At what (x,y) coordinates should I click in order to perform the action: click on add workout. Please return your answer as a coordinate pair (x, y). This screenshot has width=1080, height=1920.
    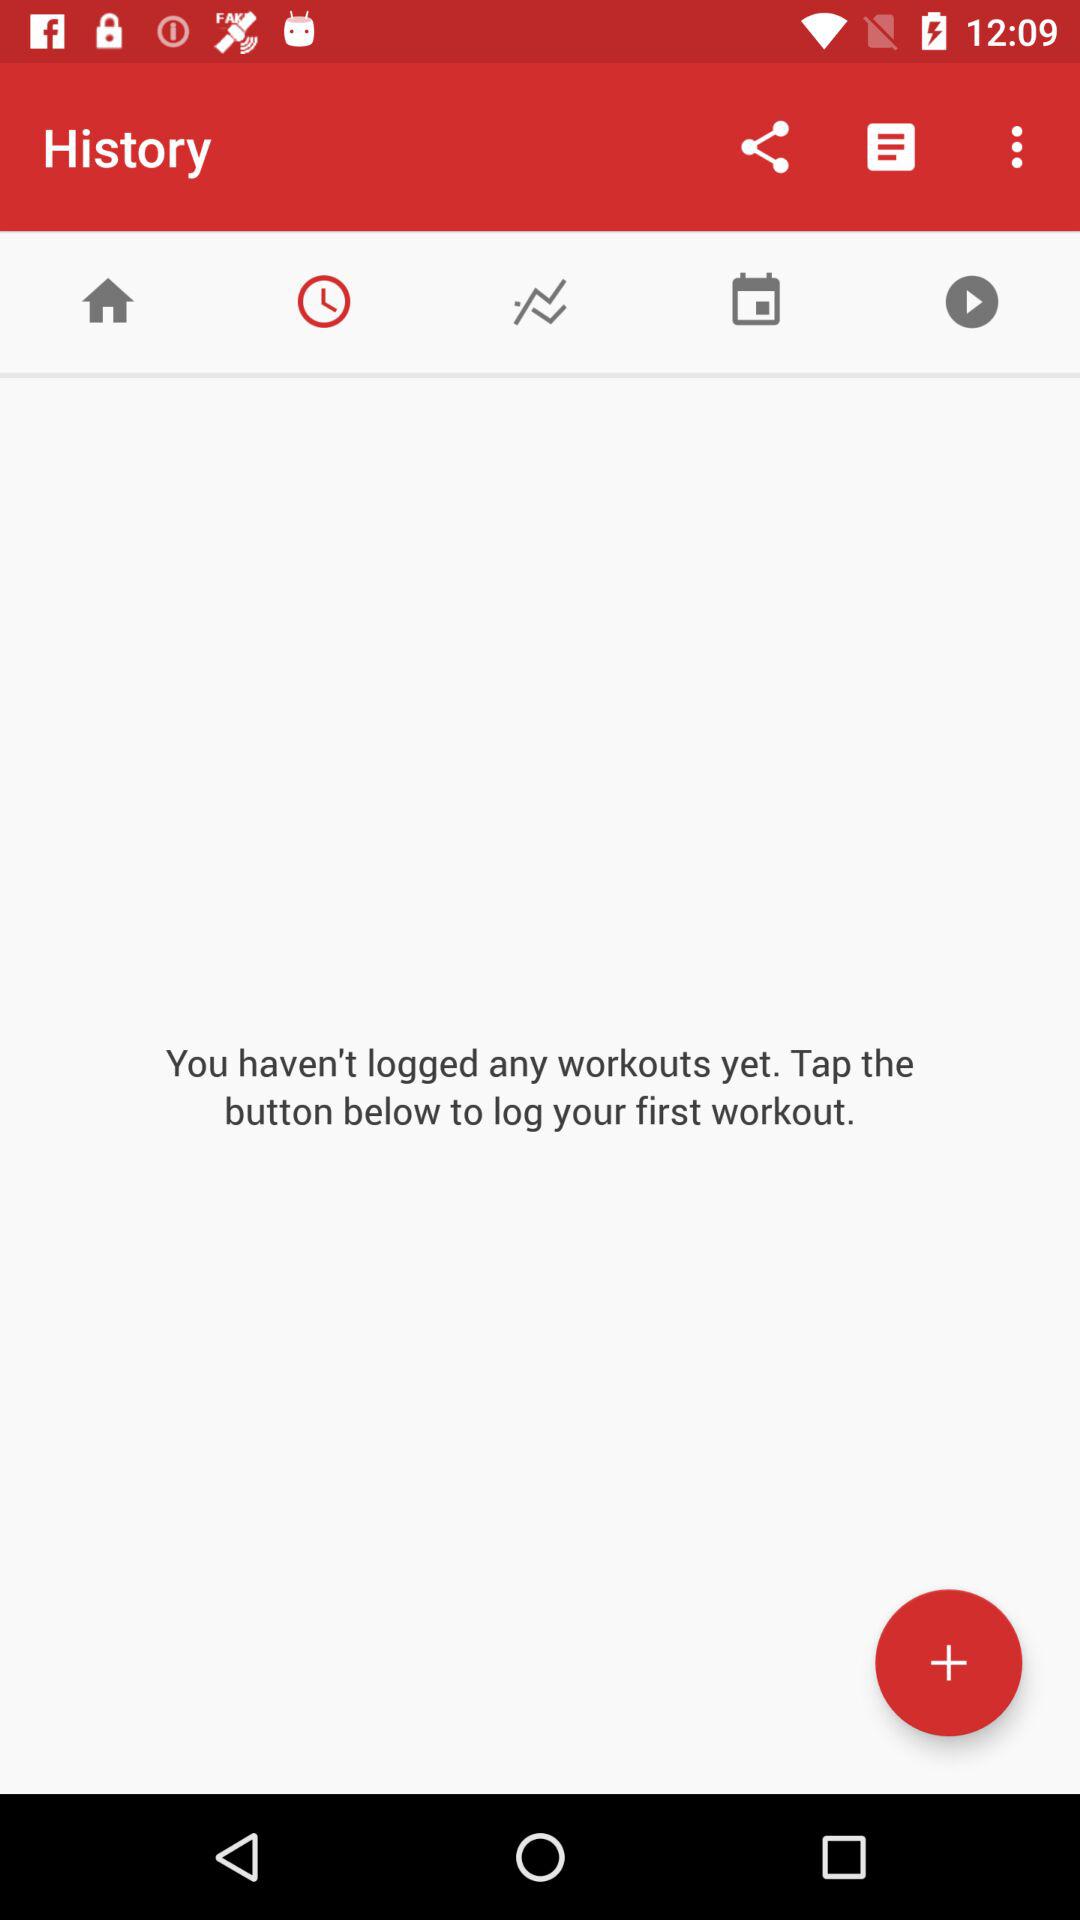
    Looking at the image, I should click on (948, 1662).